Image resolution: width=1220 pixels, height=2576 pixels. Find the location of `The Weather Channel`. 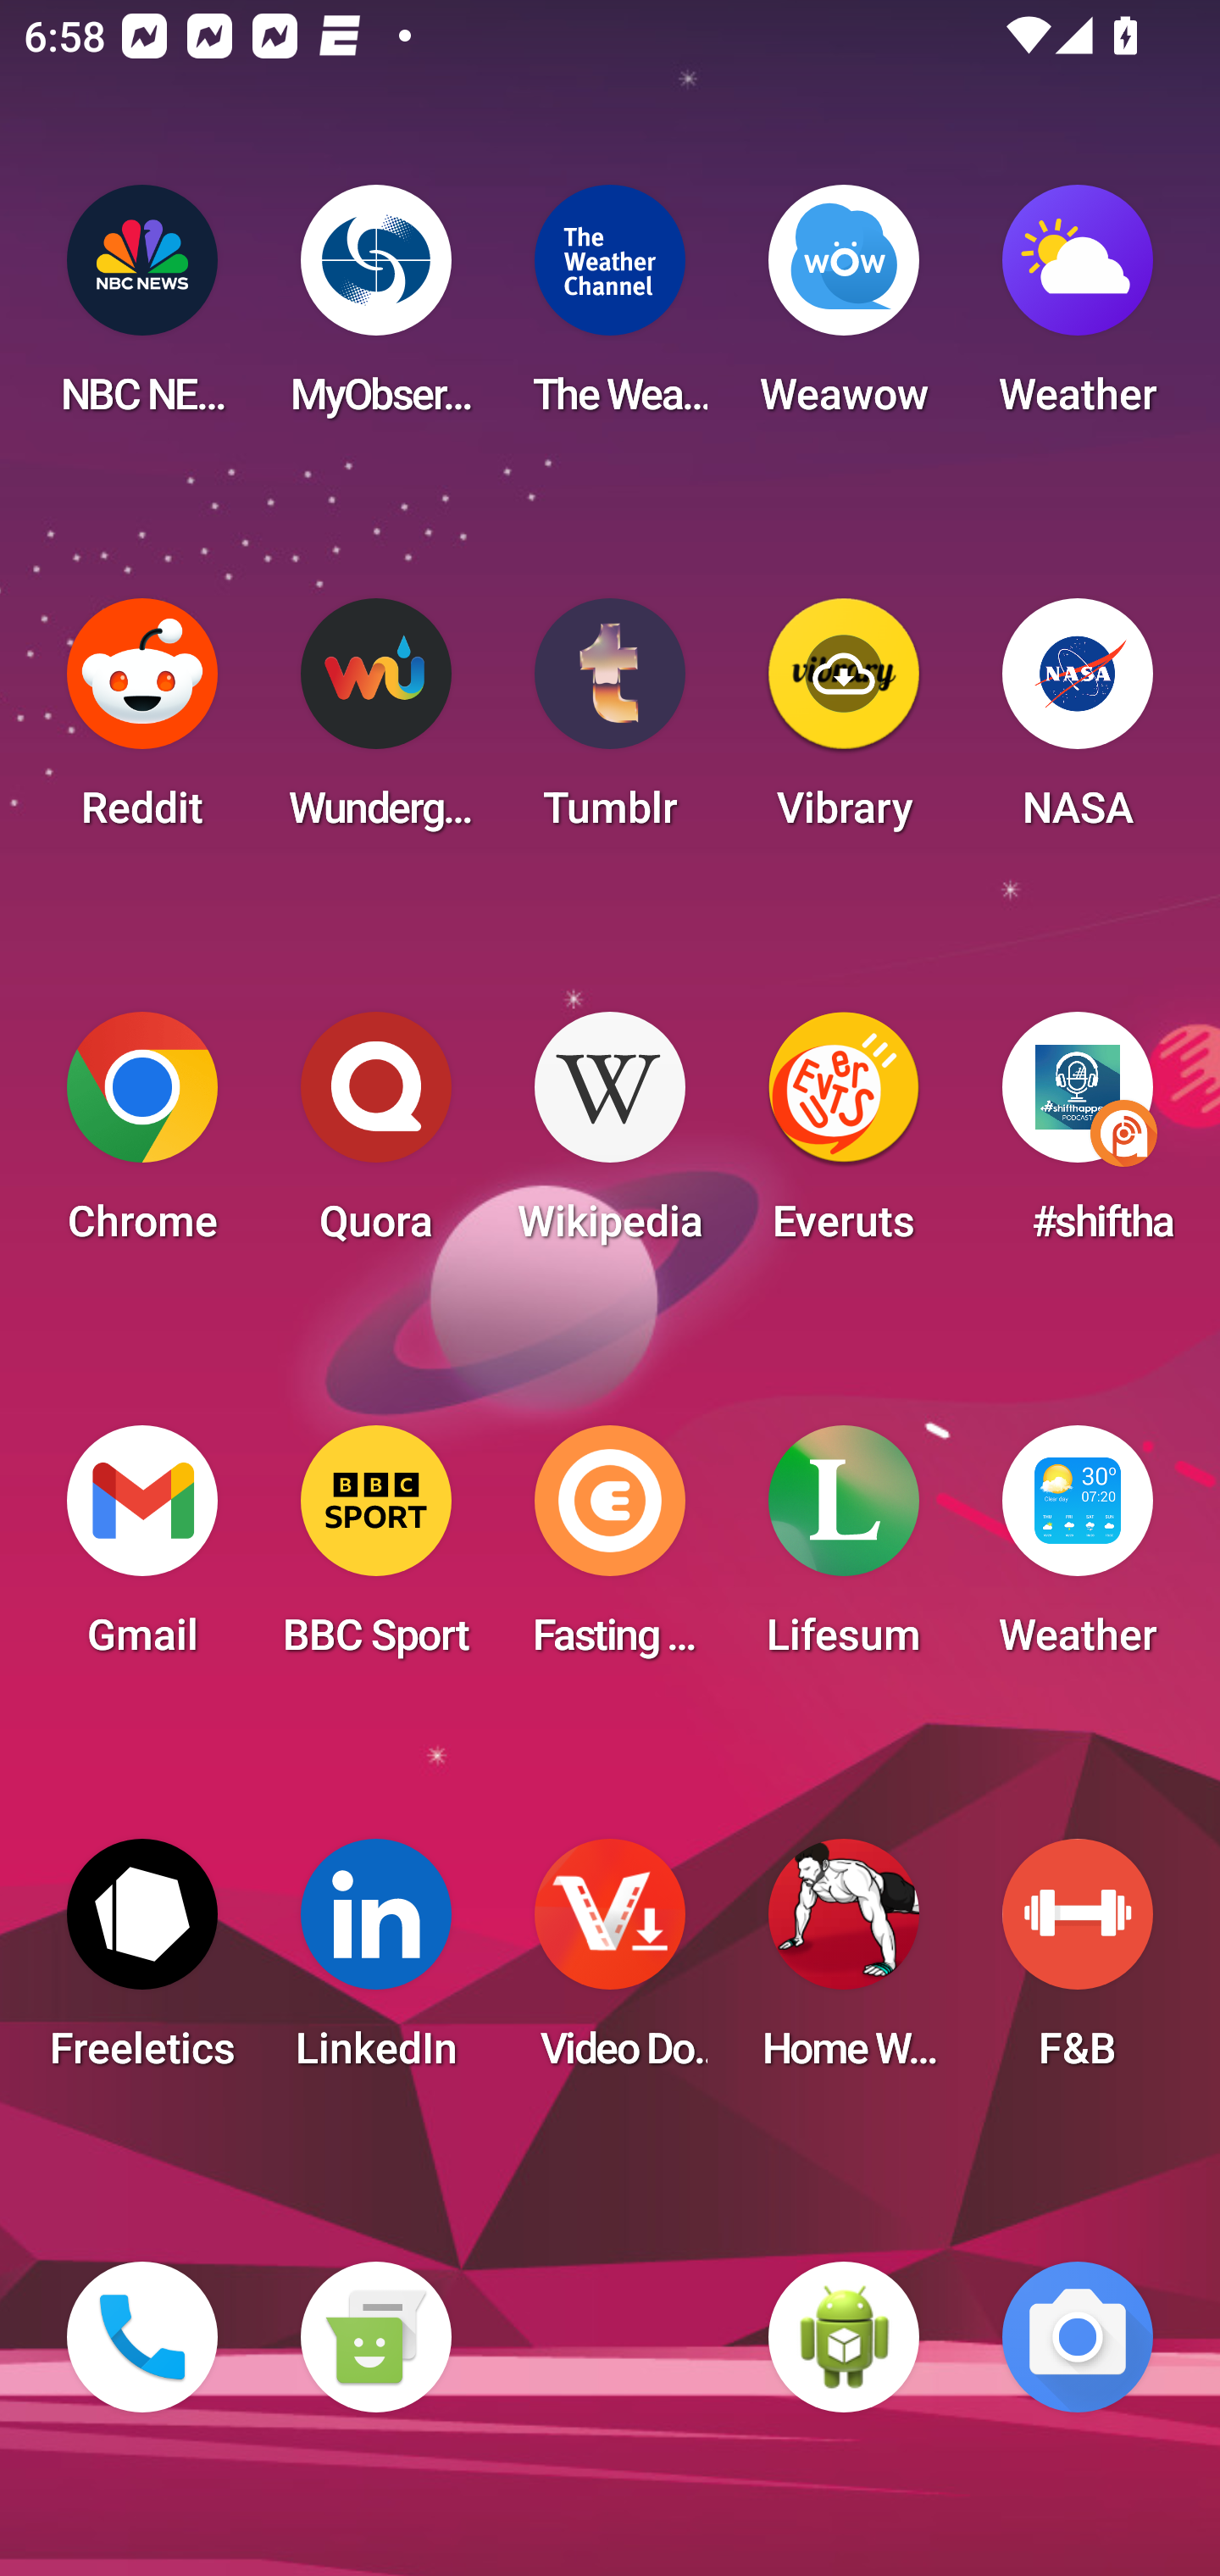

The Weather Channel is located at coordinates (610, 310).